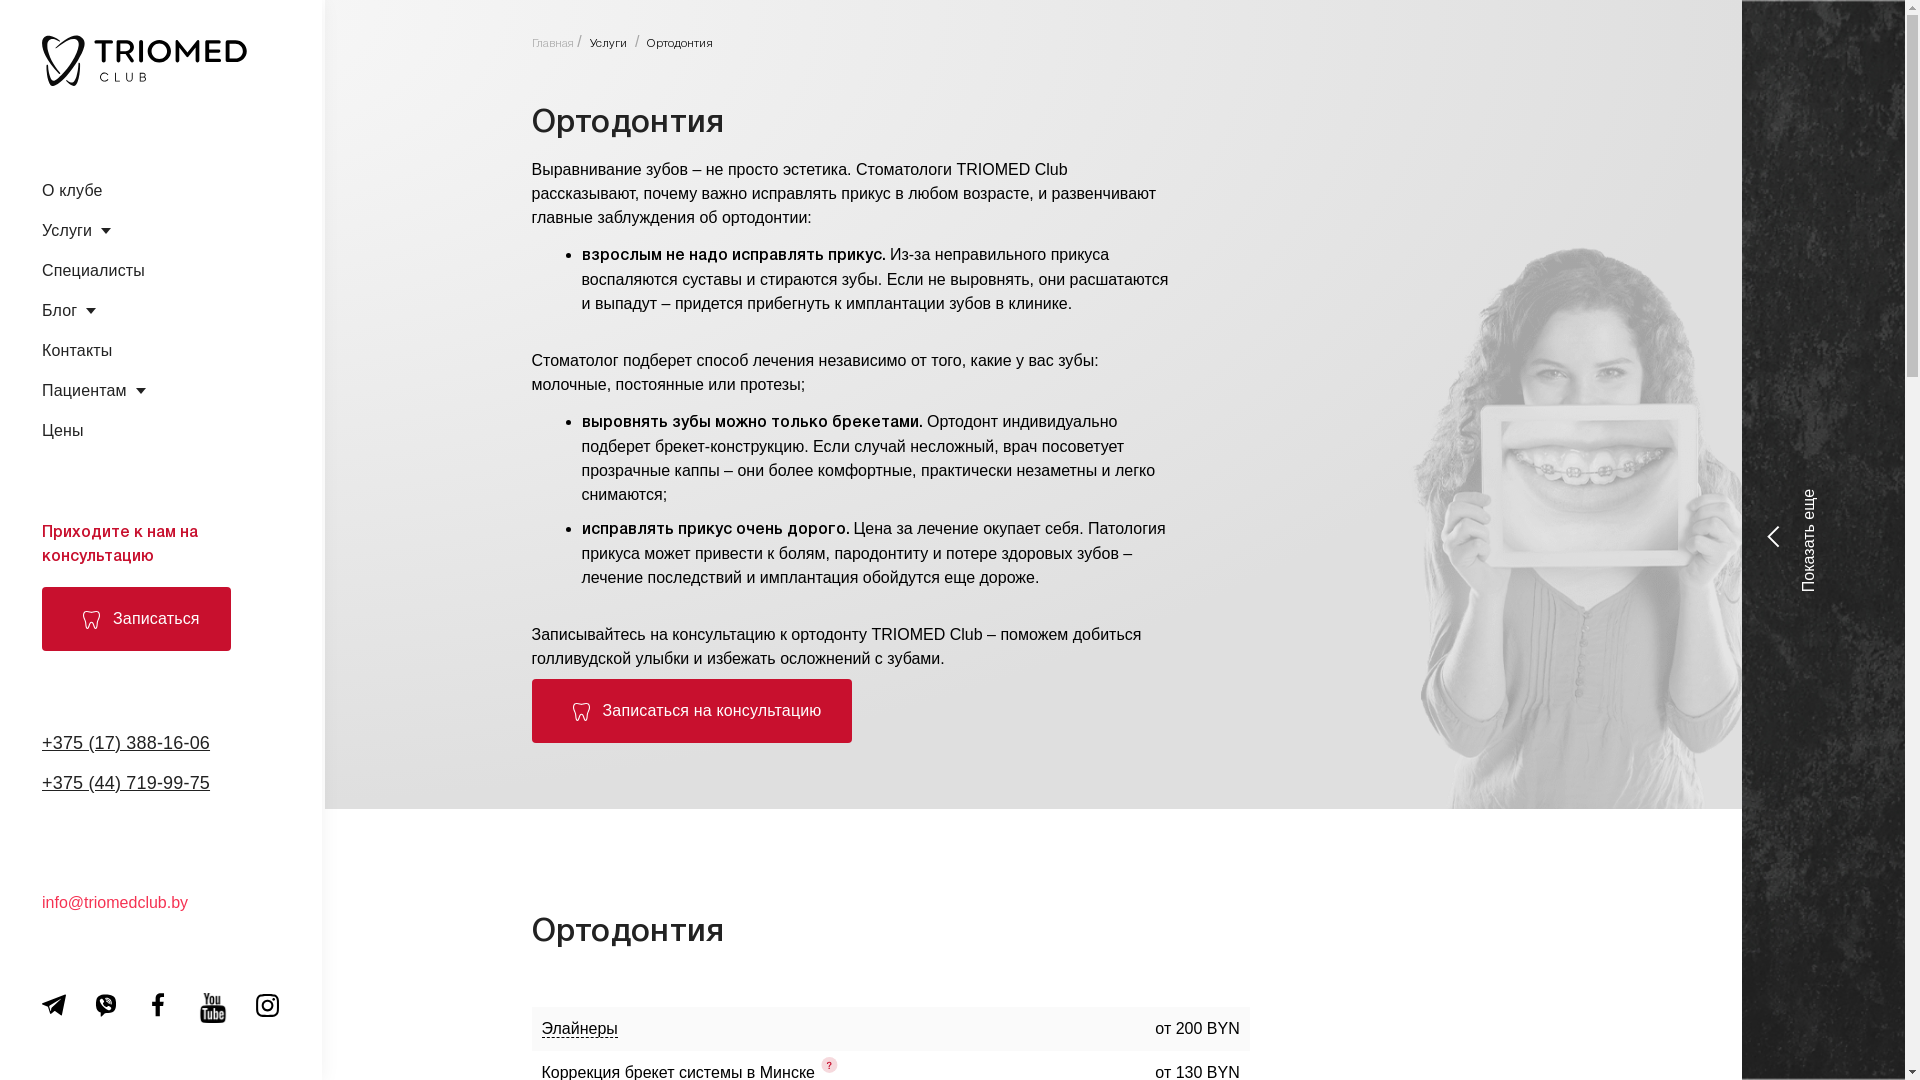  I want to click on +375 (17) 388-16-06, so click(126, 744).